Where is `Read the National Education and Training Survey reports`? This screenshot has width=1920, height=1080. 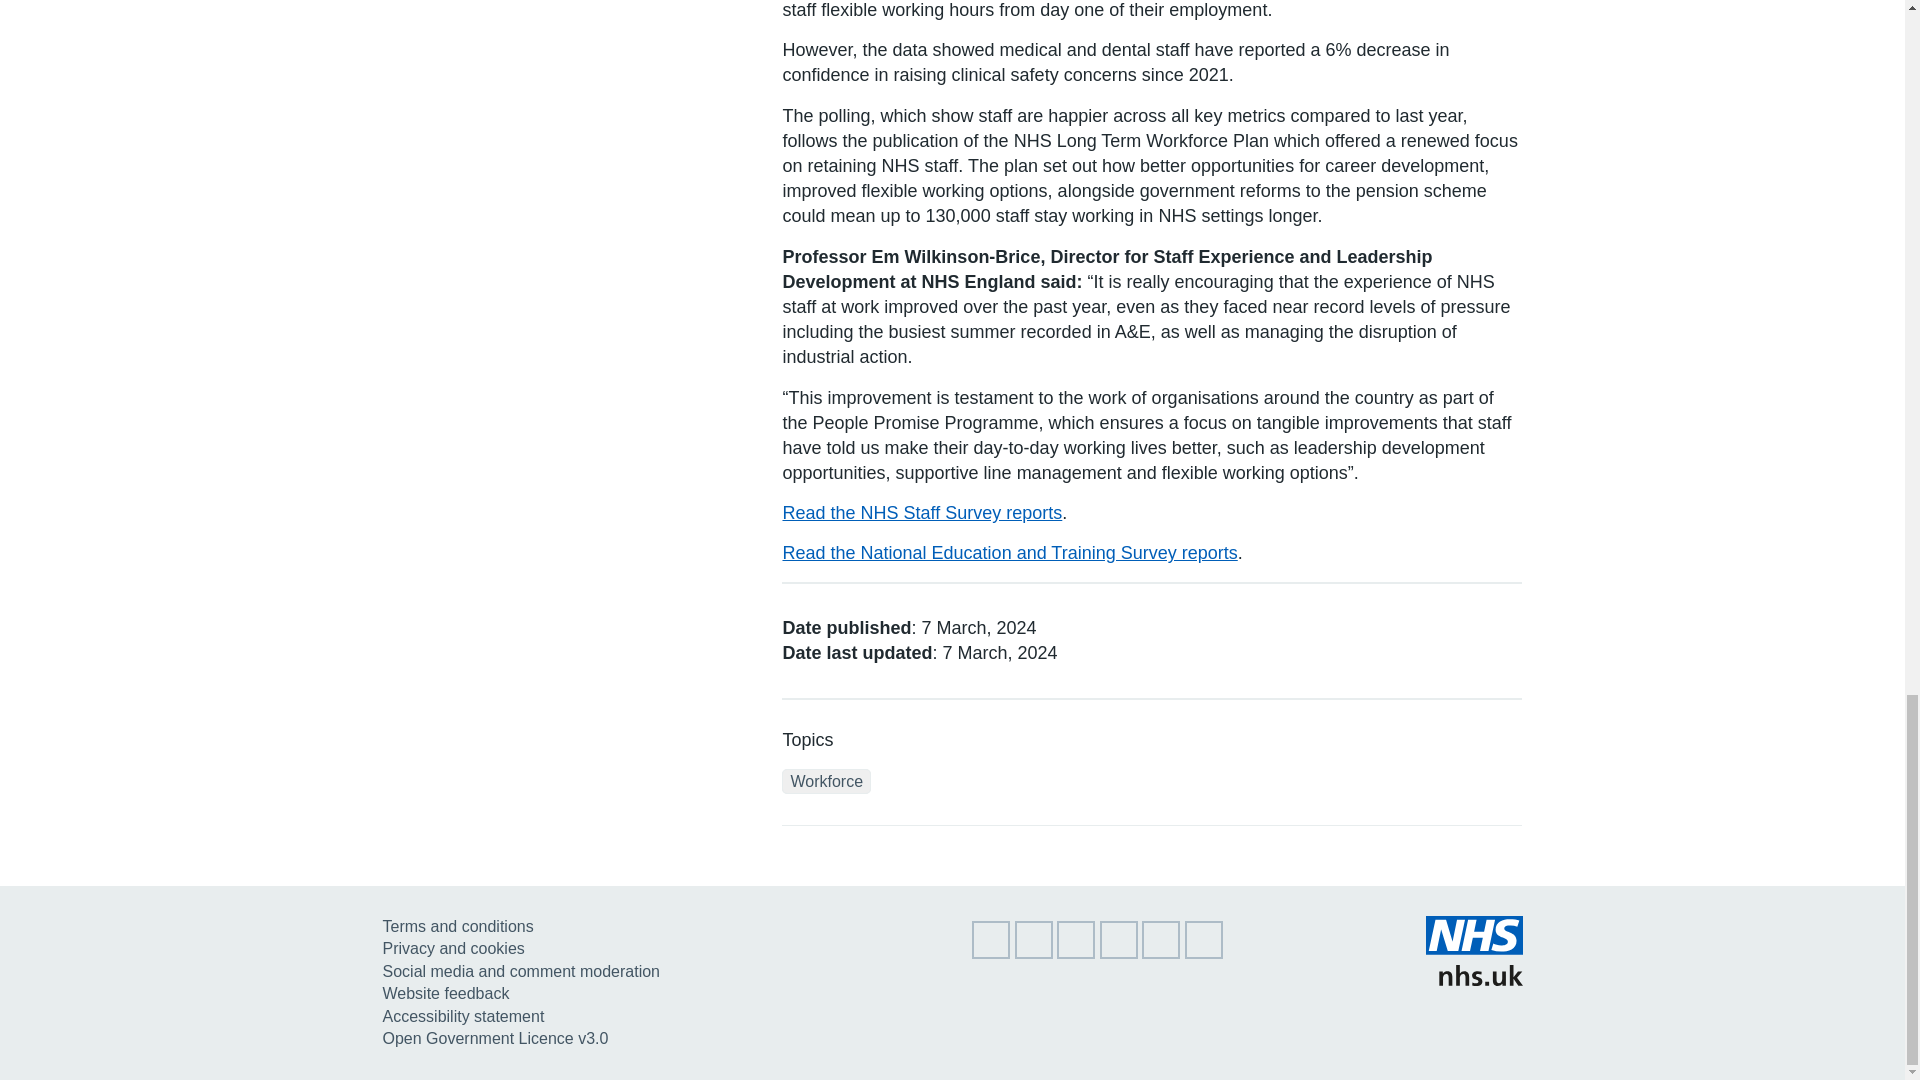
Read the National Education and Training Survey reports is located at coordinates (1008, 552).